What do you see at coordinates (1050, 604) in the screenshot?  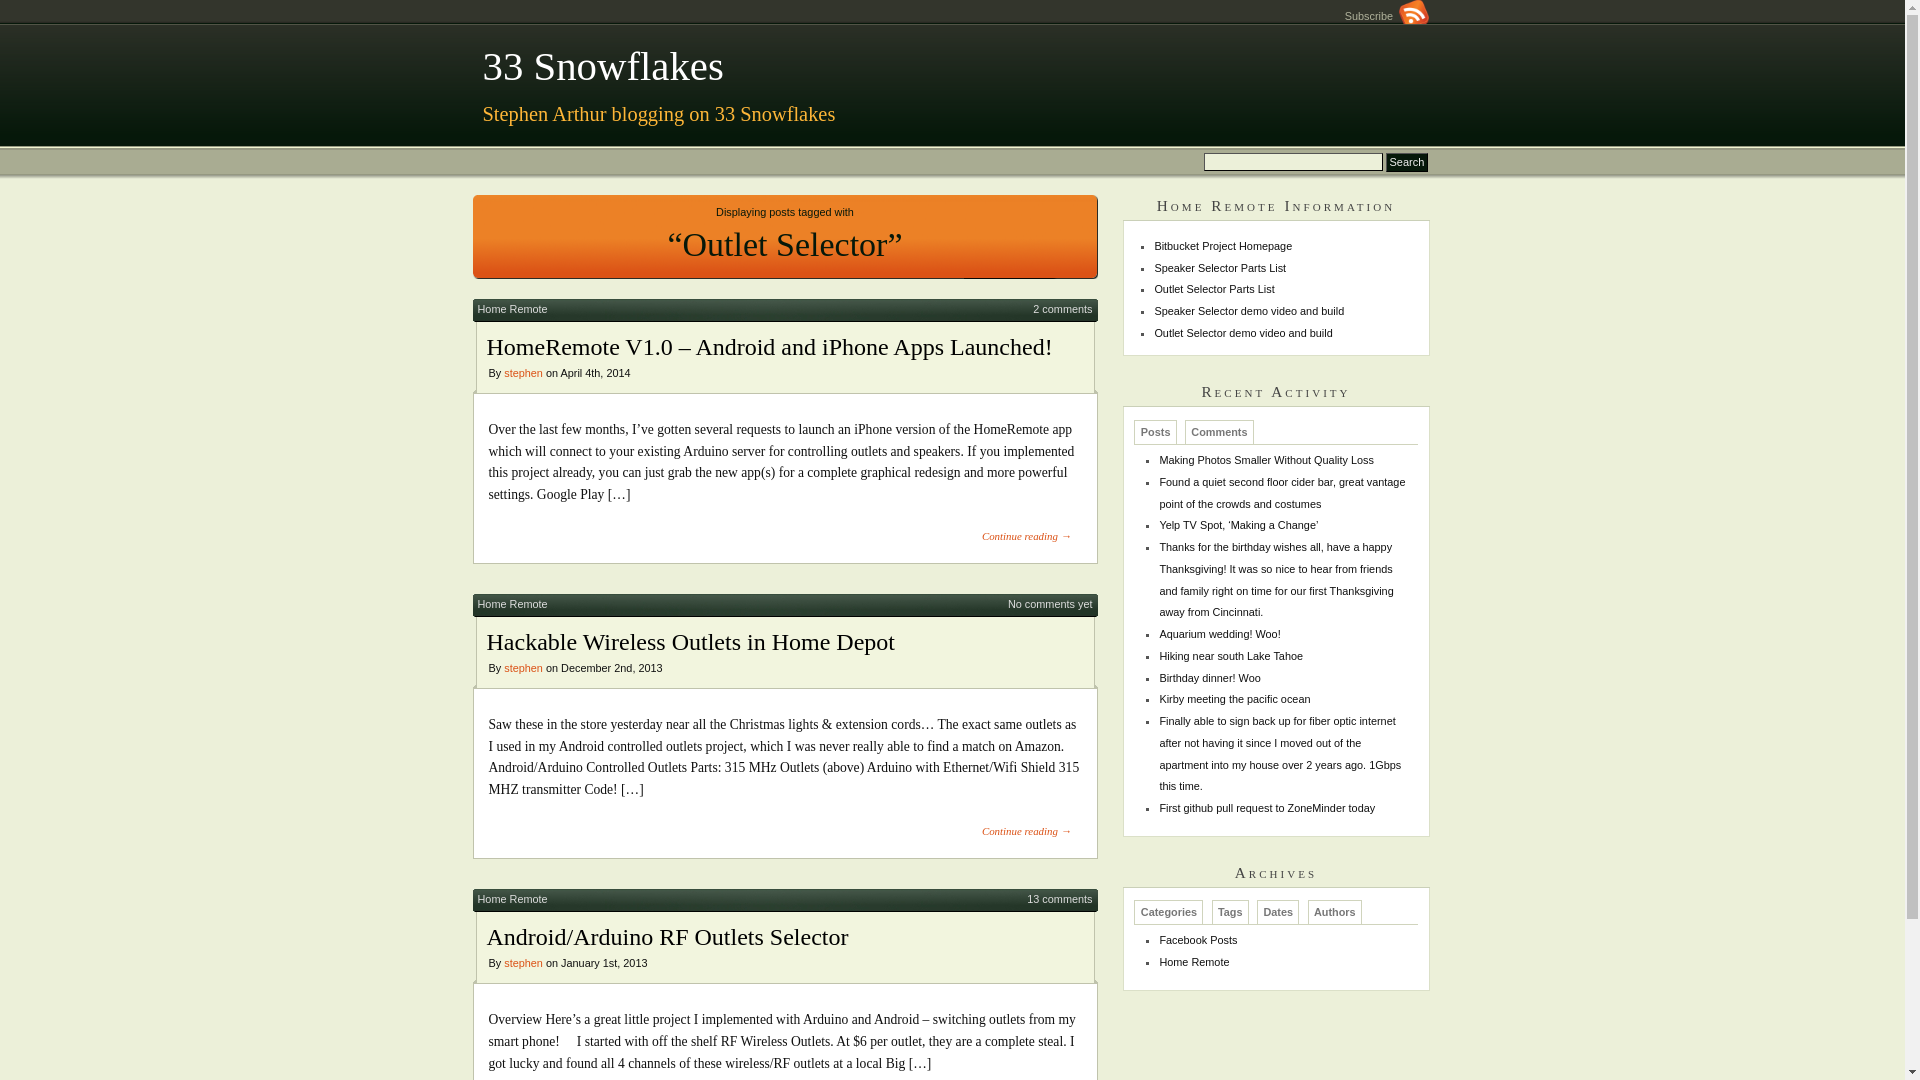 I see `No comments yet` at bounding box center [1050, 604].